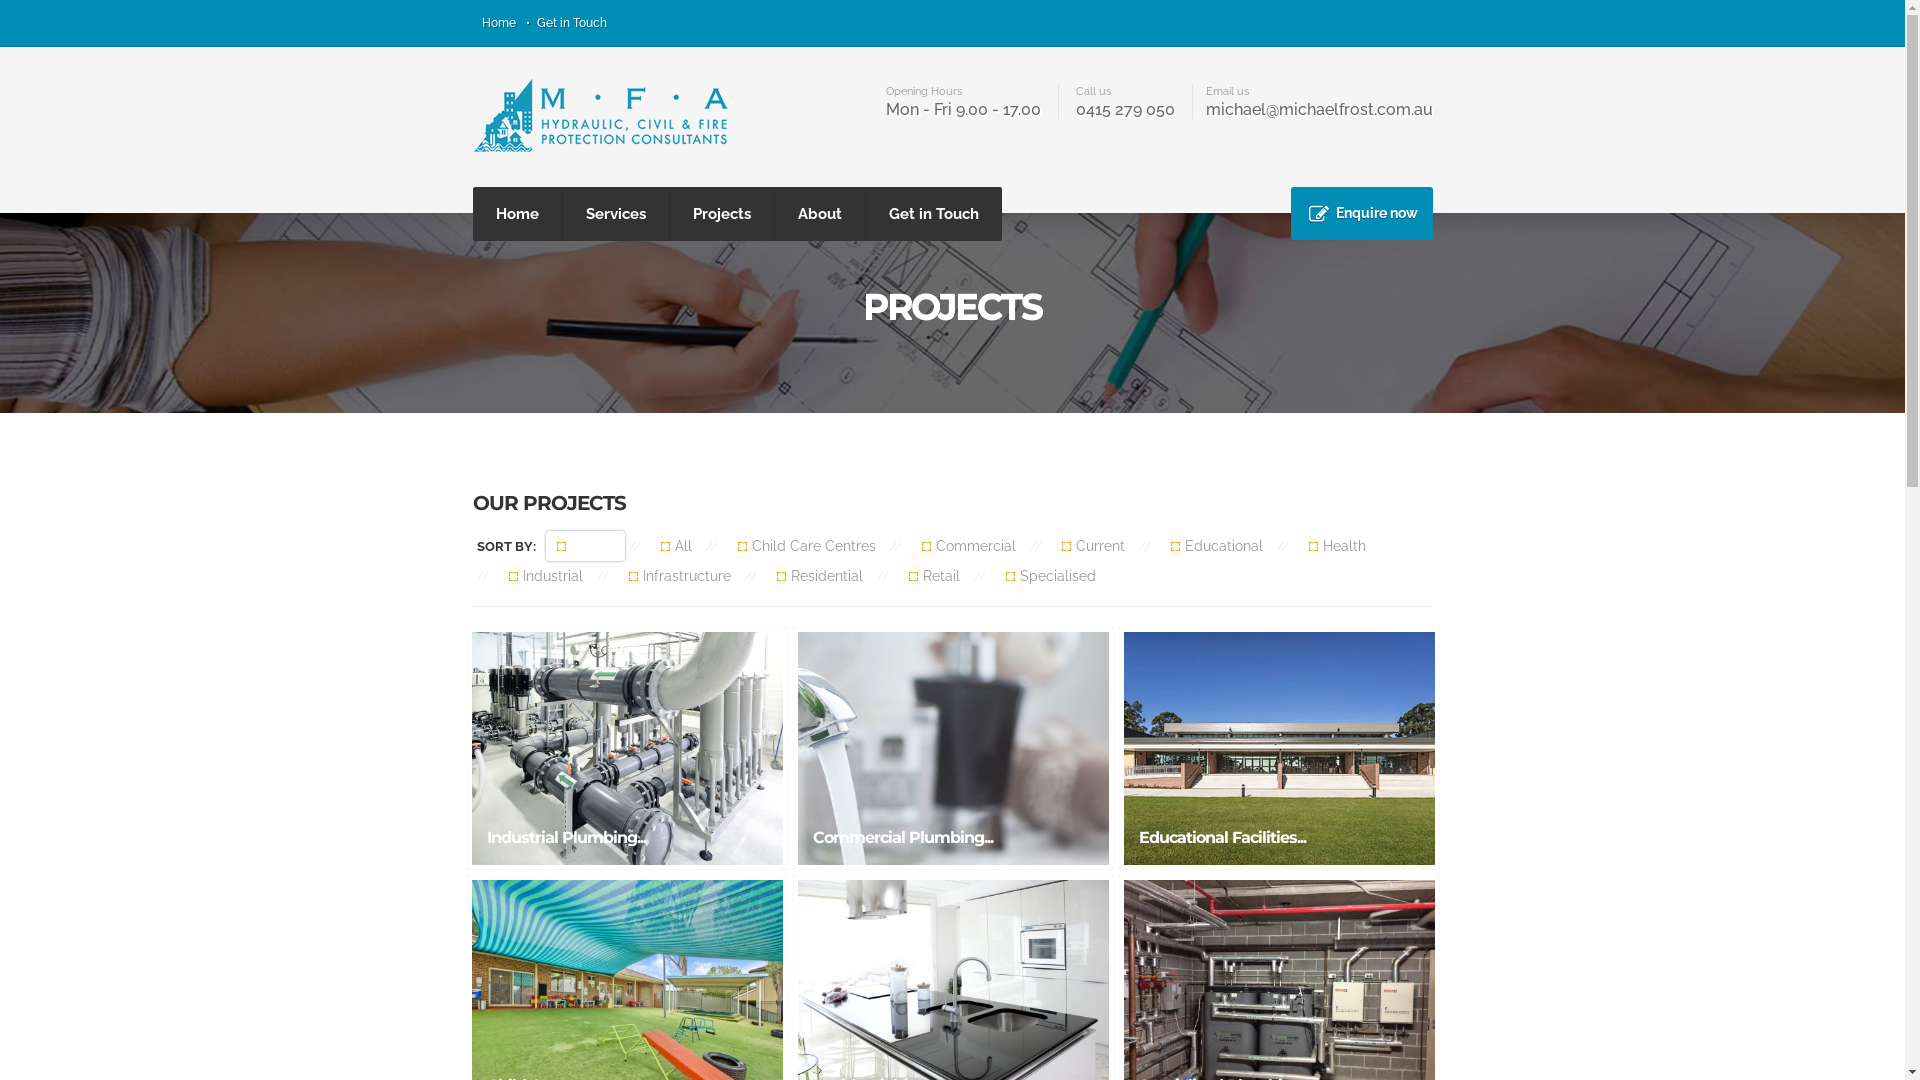 This screenshot has height=1080, width=1920. Describe the element at coordinates (1050, 576) in the screenshot. I see `Specialised` at that location.